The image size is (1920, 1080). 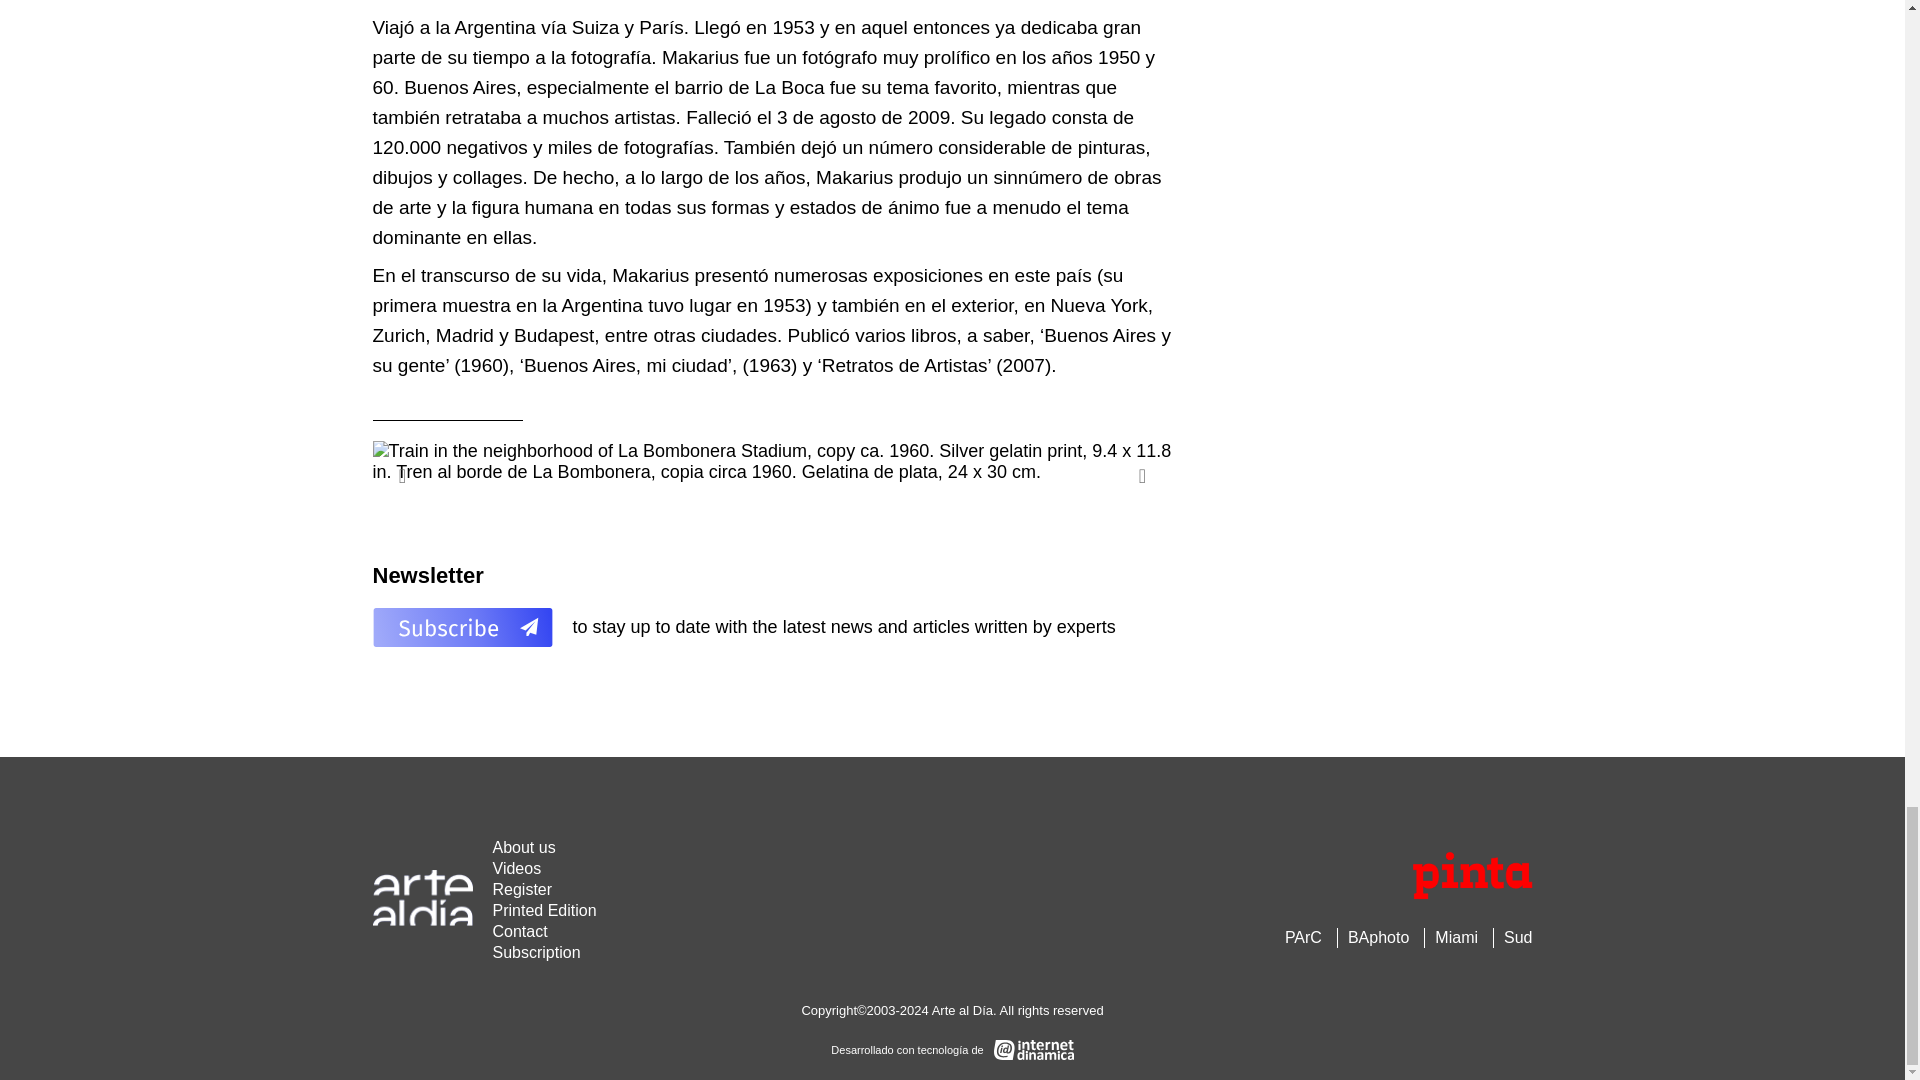 What do you see at coordinates (1378, 937) in the screenshot?
I see `BAphoto` at bounding box center [1378, 937].